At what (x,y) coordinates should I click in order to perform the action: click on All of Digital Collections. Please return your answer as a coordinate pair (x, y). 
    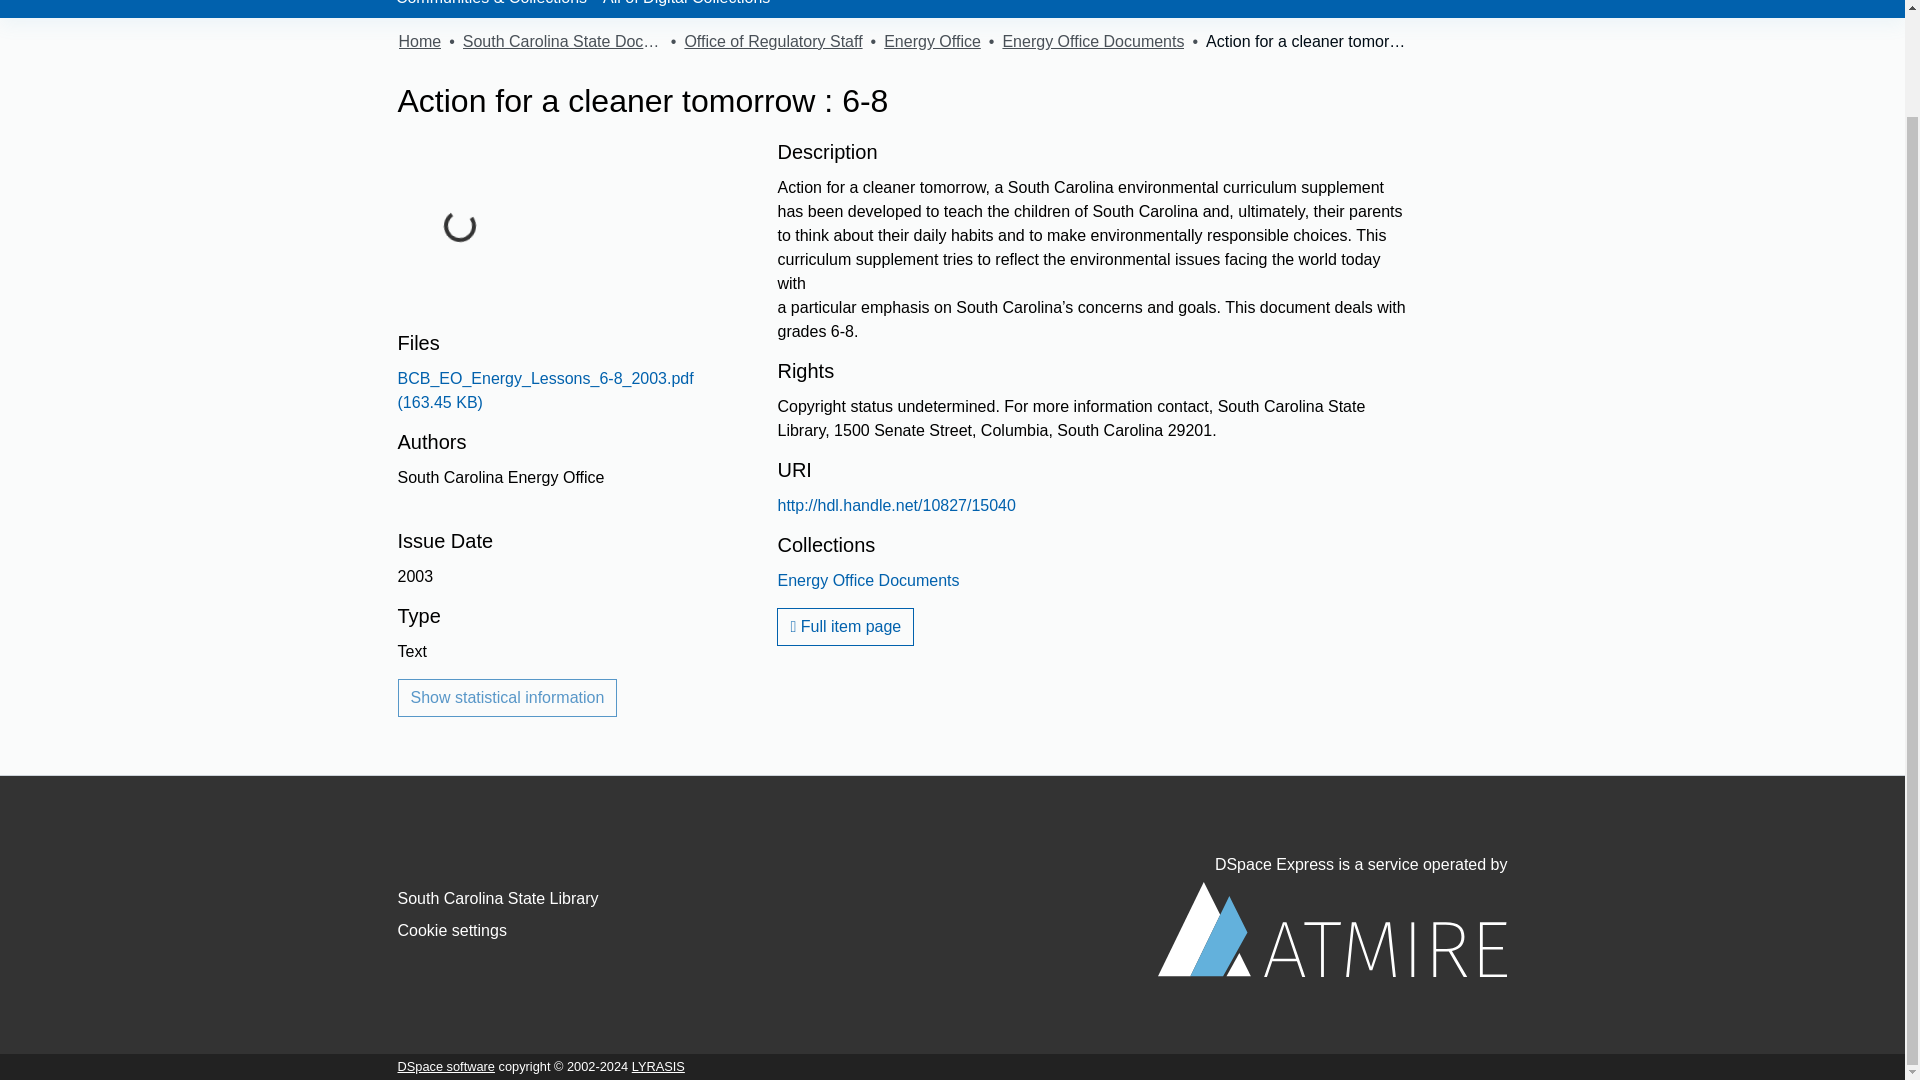
    Looking at the image, I should click on (692, 9).